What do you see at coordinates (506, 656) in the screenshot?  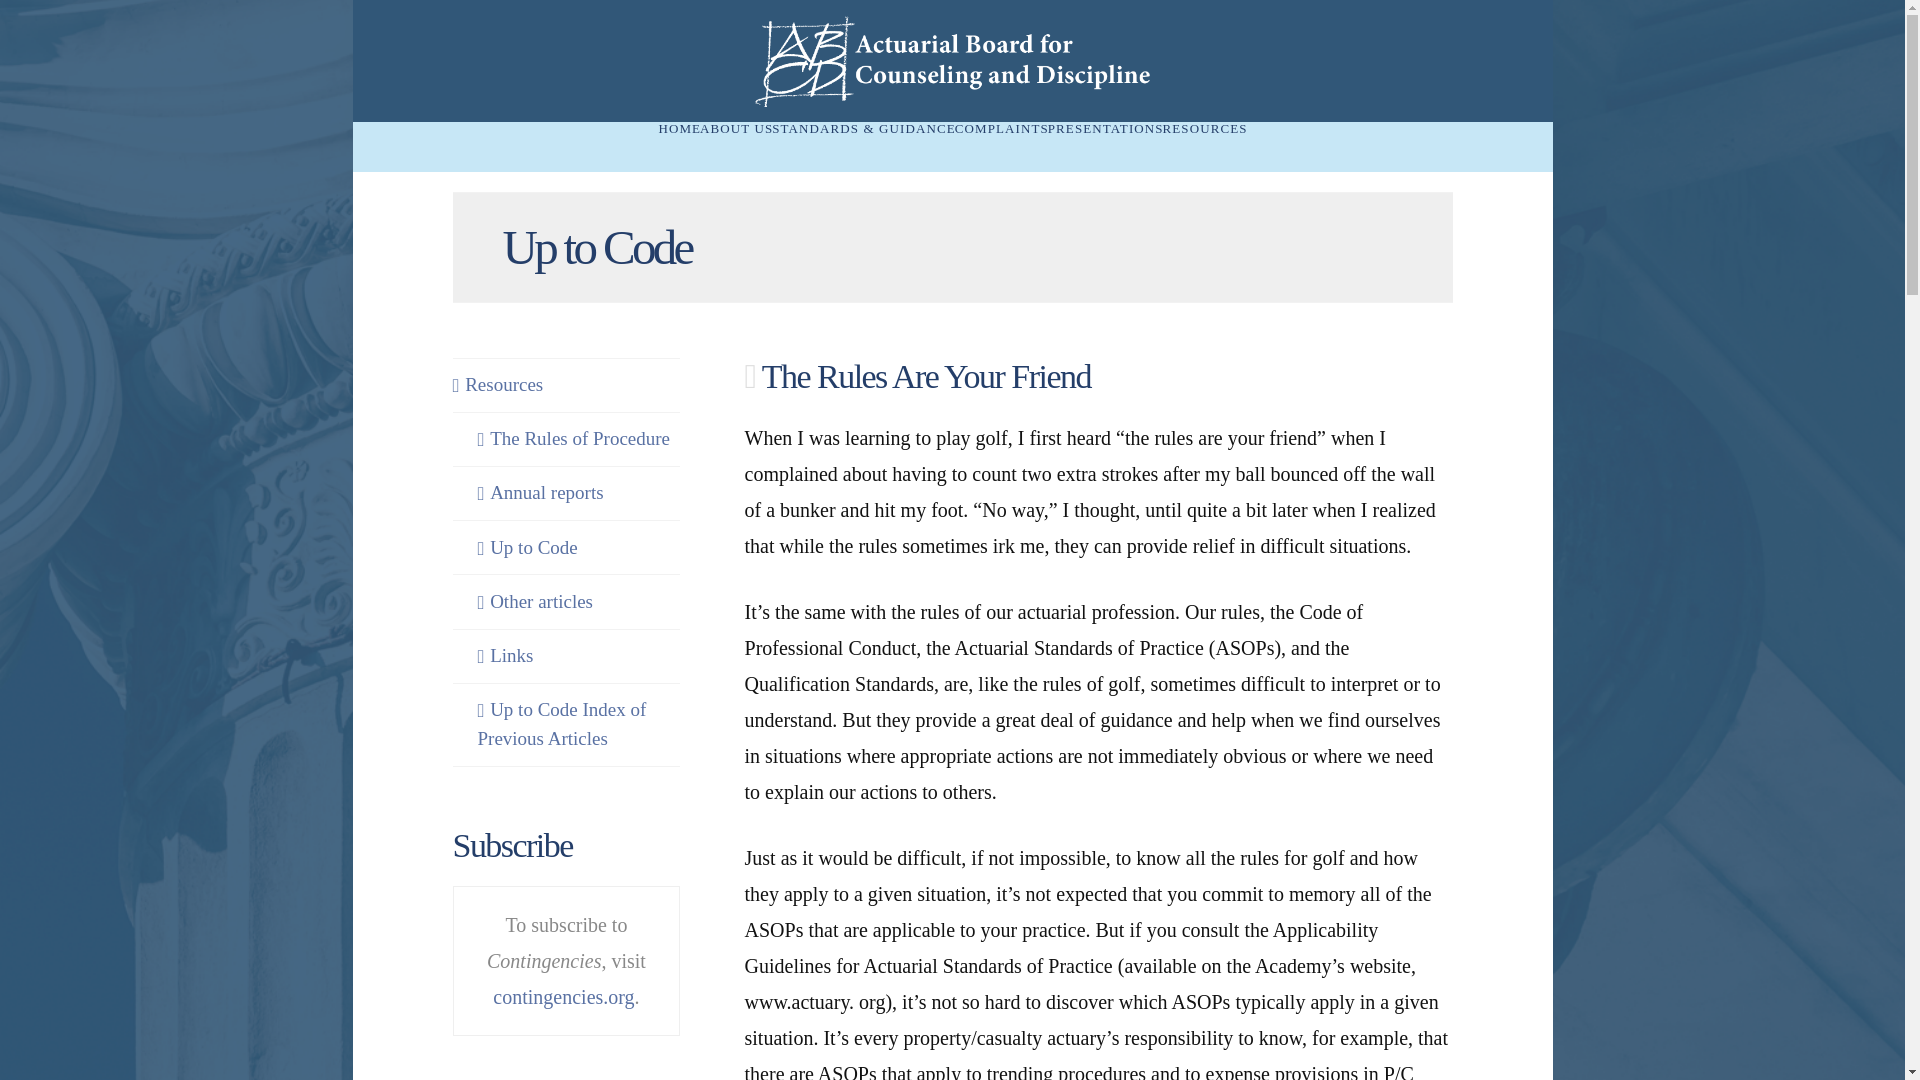 I see `Links` at bounding box center [506, 656].